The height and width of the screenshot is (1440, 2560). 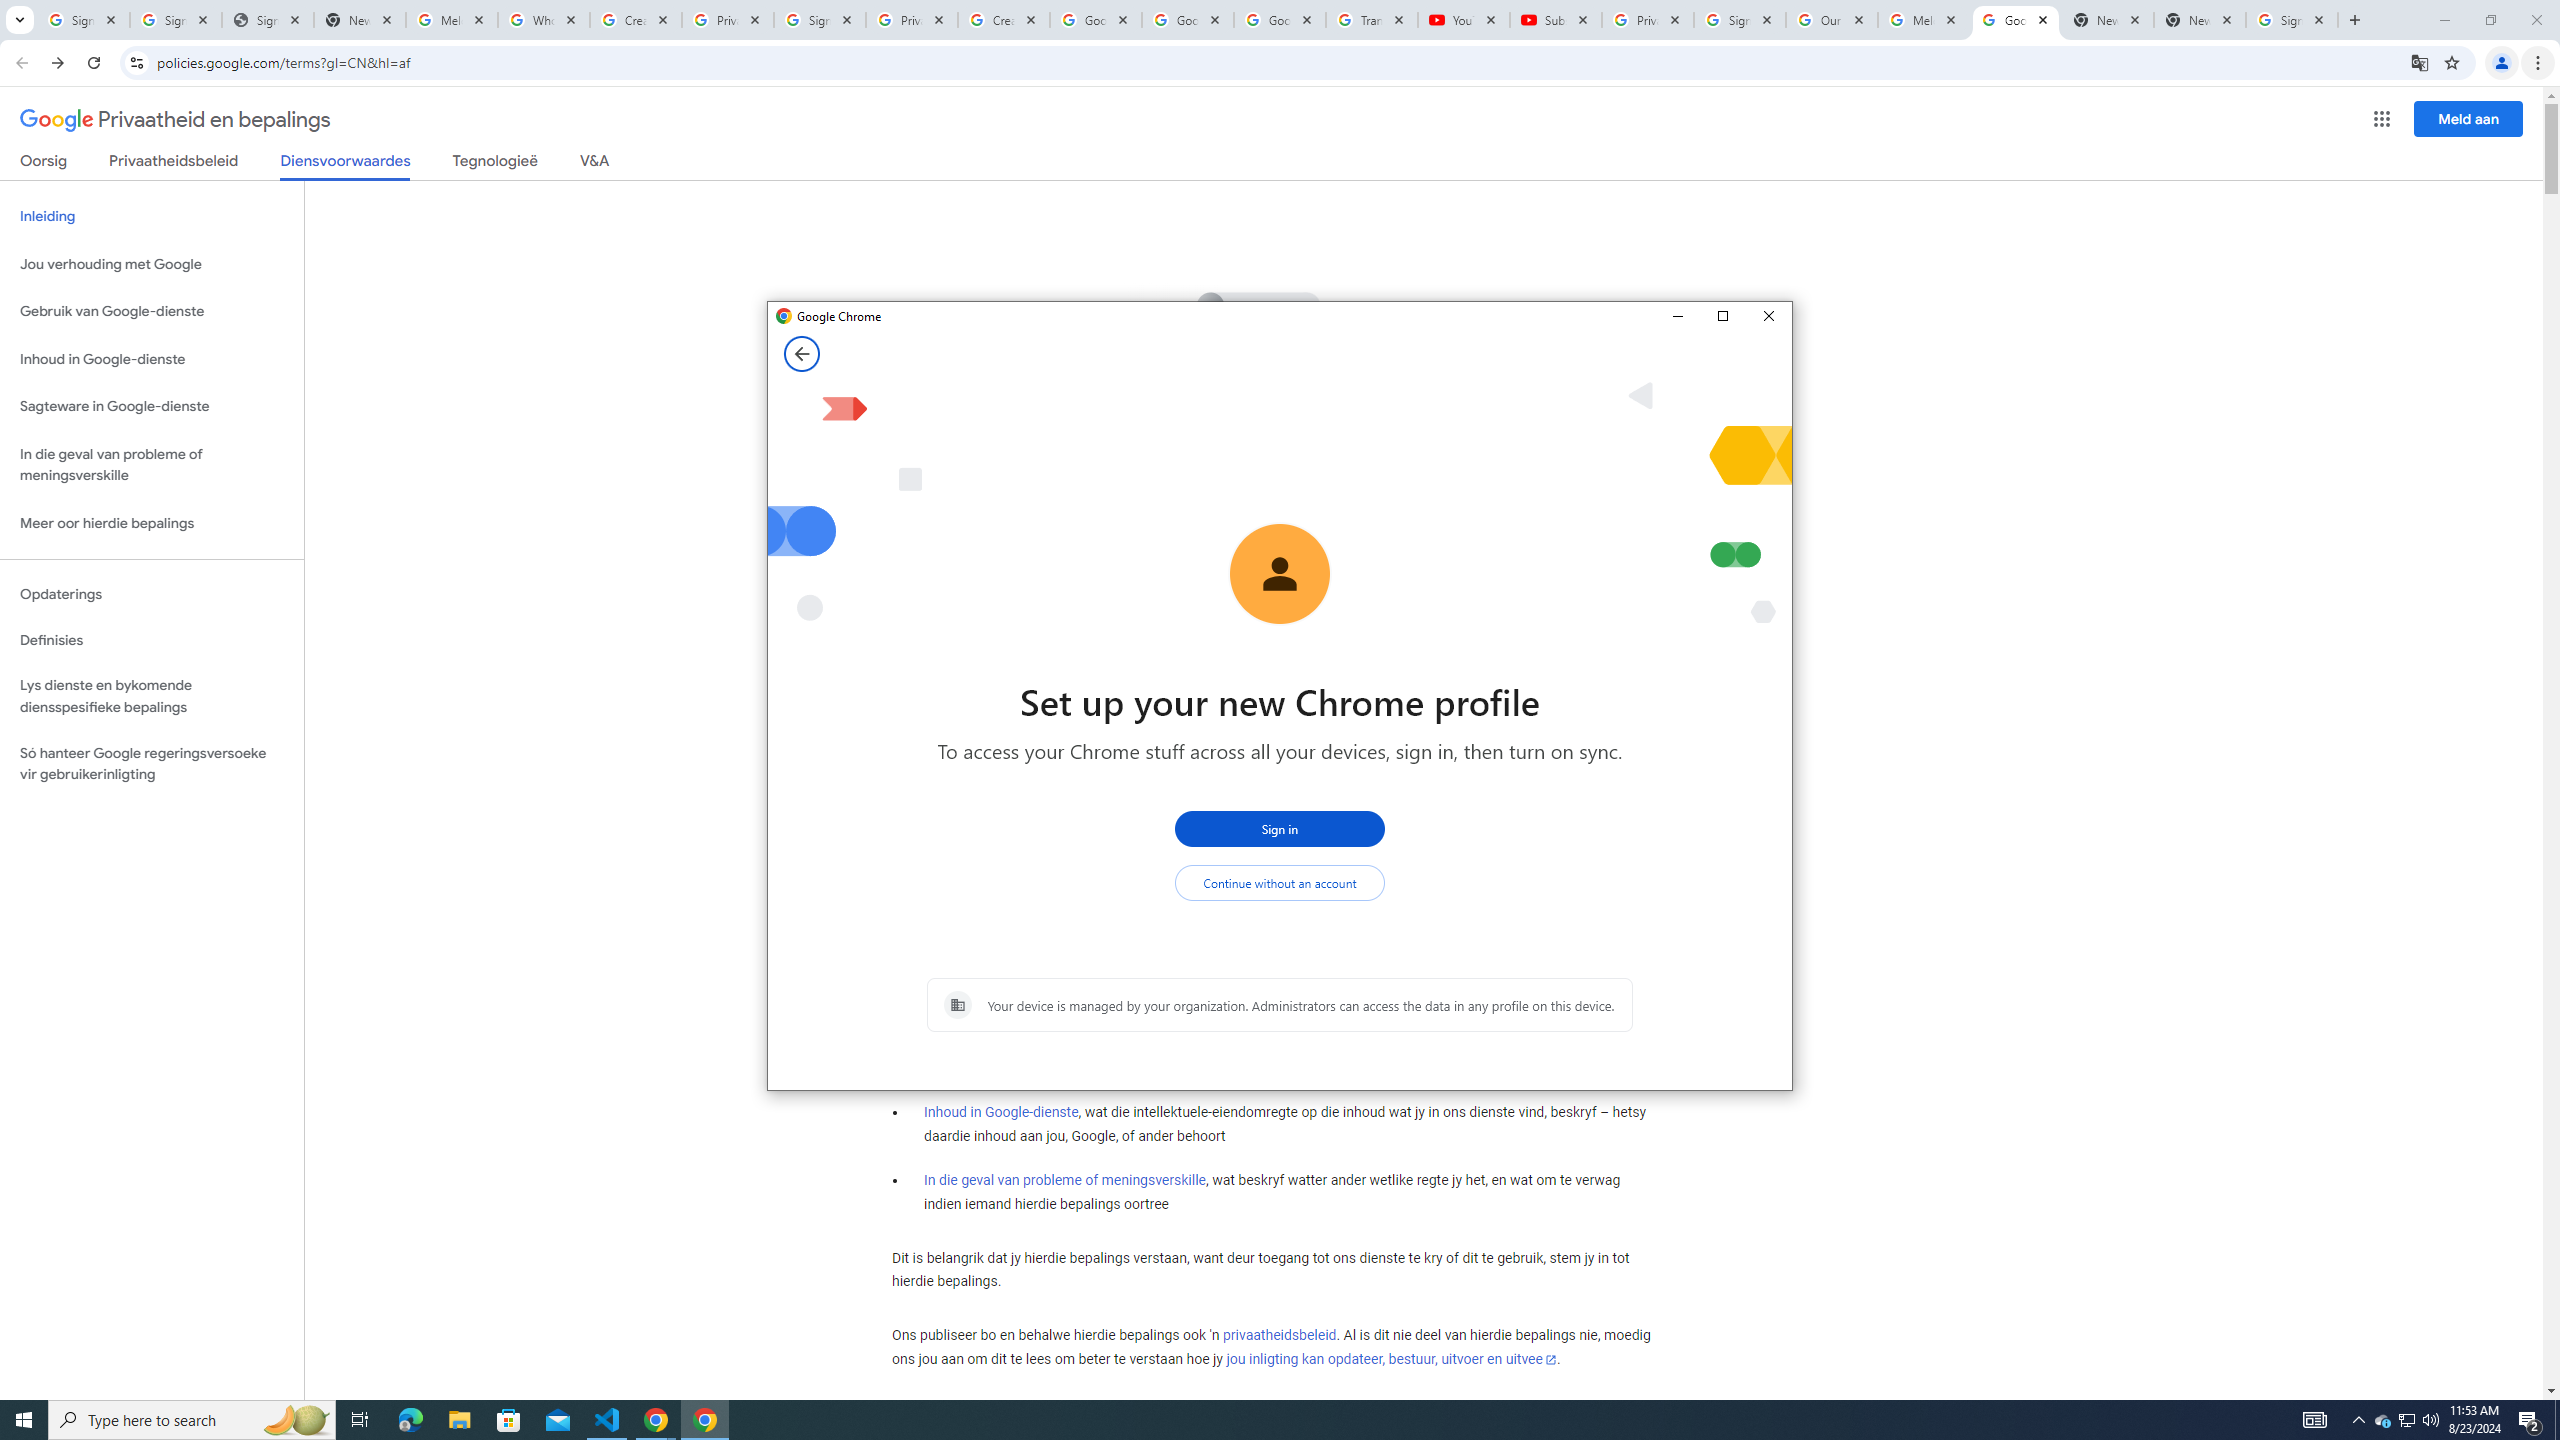 What do you see at coordinates (704, 1420) in the screenshot?
I see `Google Chrome - 1 running window` at bounding box center [704, 1420].